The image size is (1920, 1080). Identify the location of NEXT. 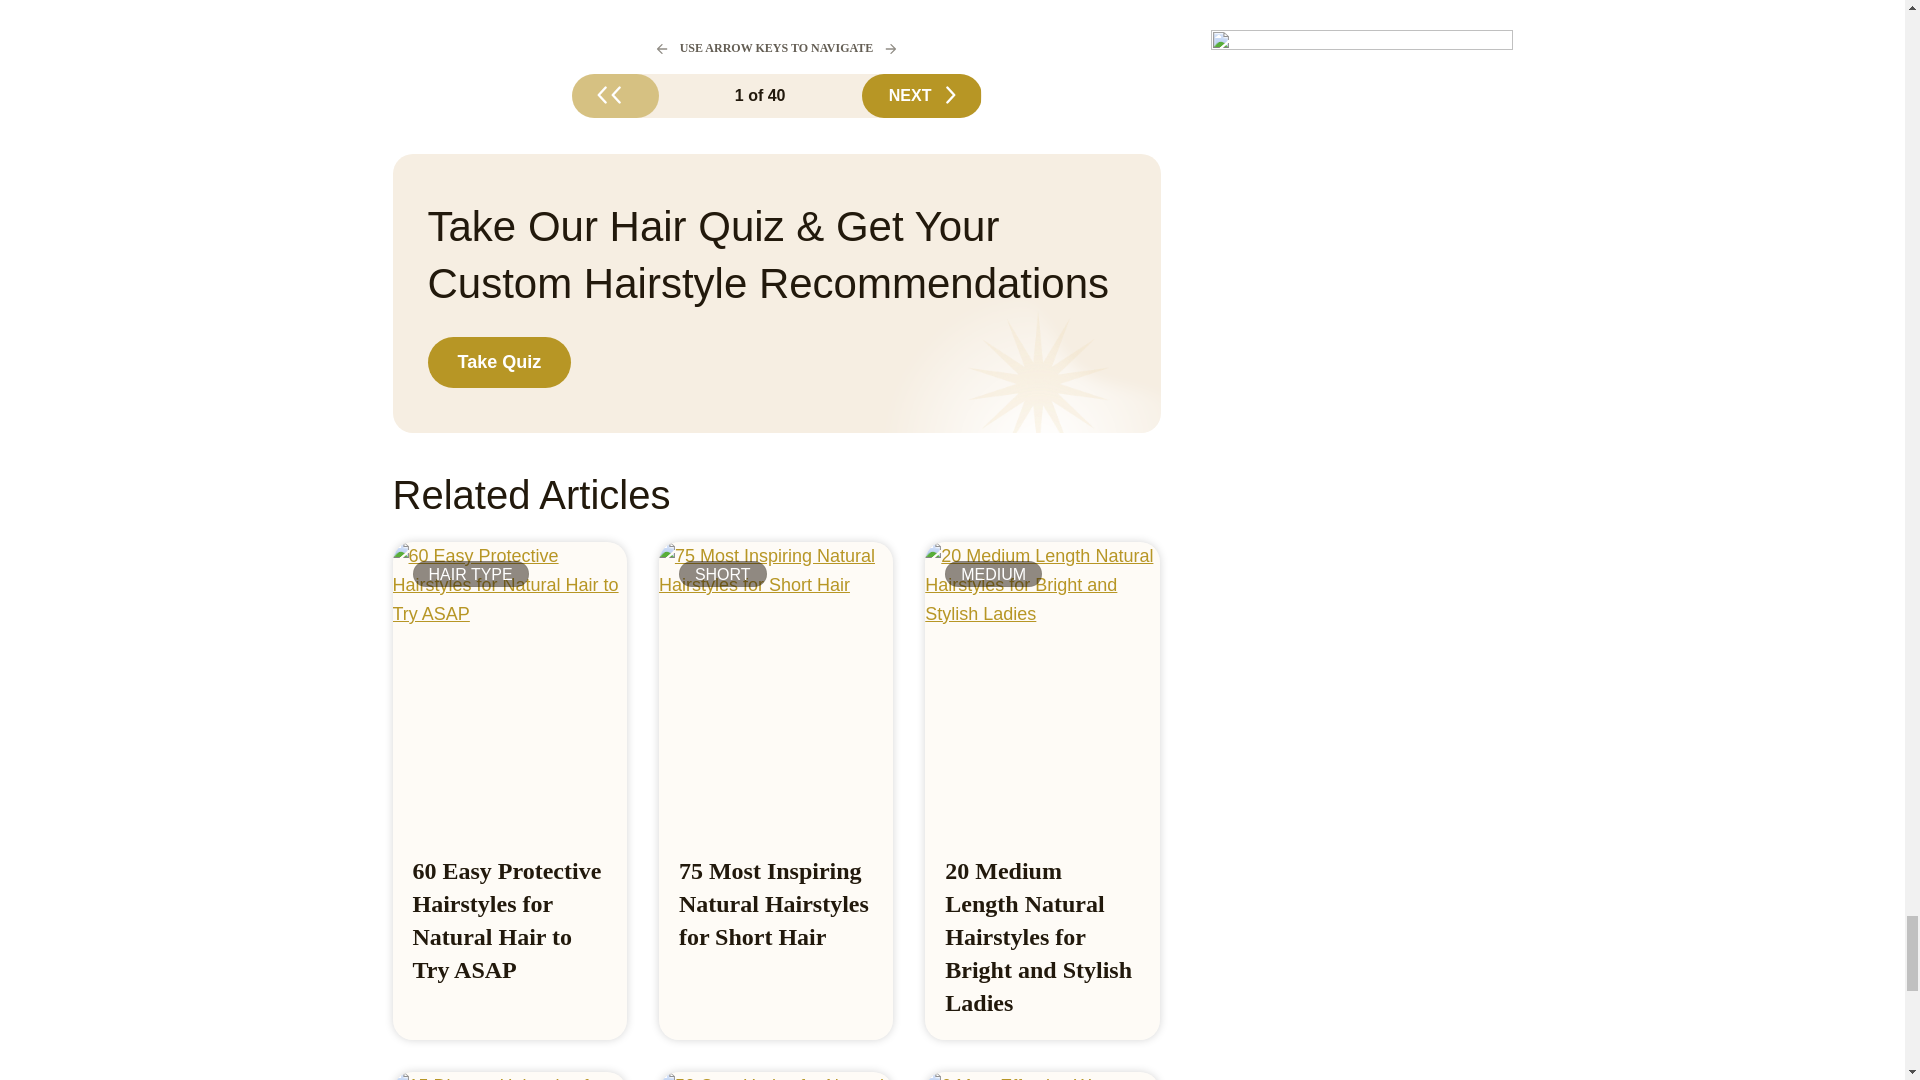
(922, 96).